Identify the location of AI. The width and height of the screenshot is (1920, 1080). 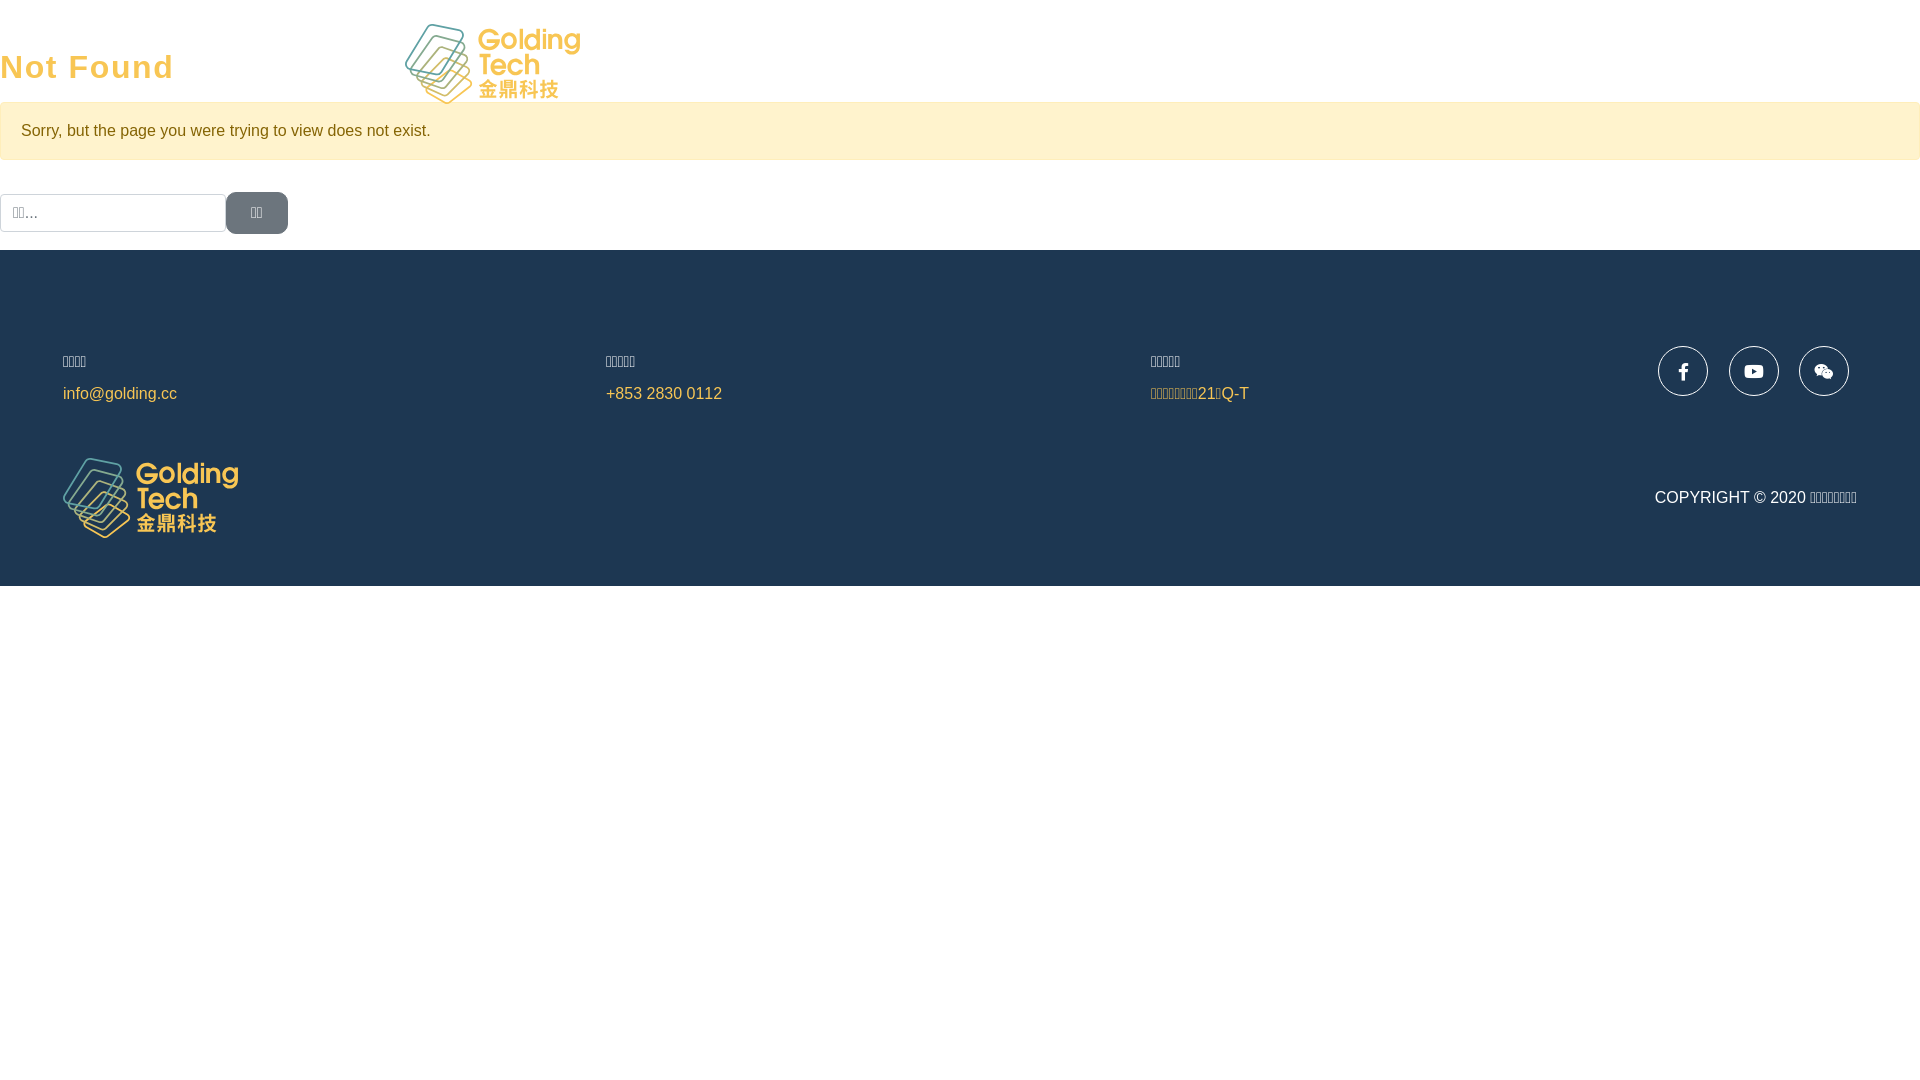
(1260, 64).